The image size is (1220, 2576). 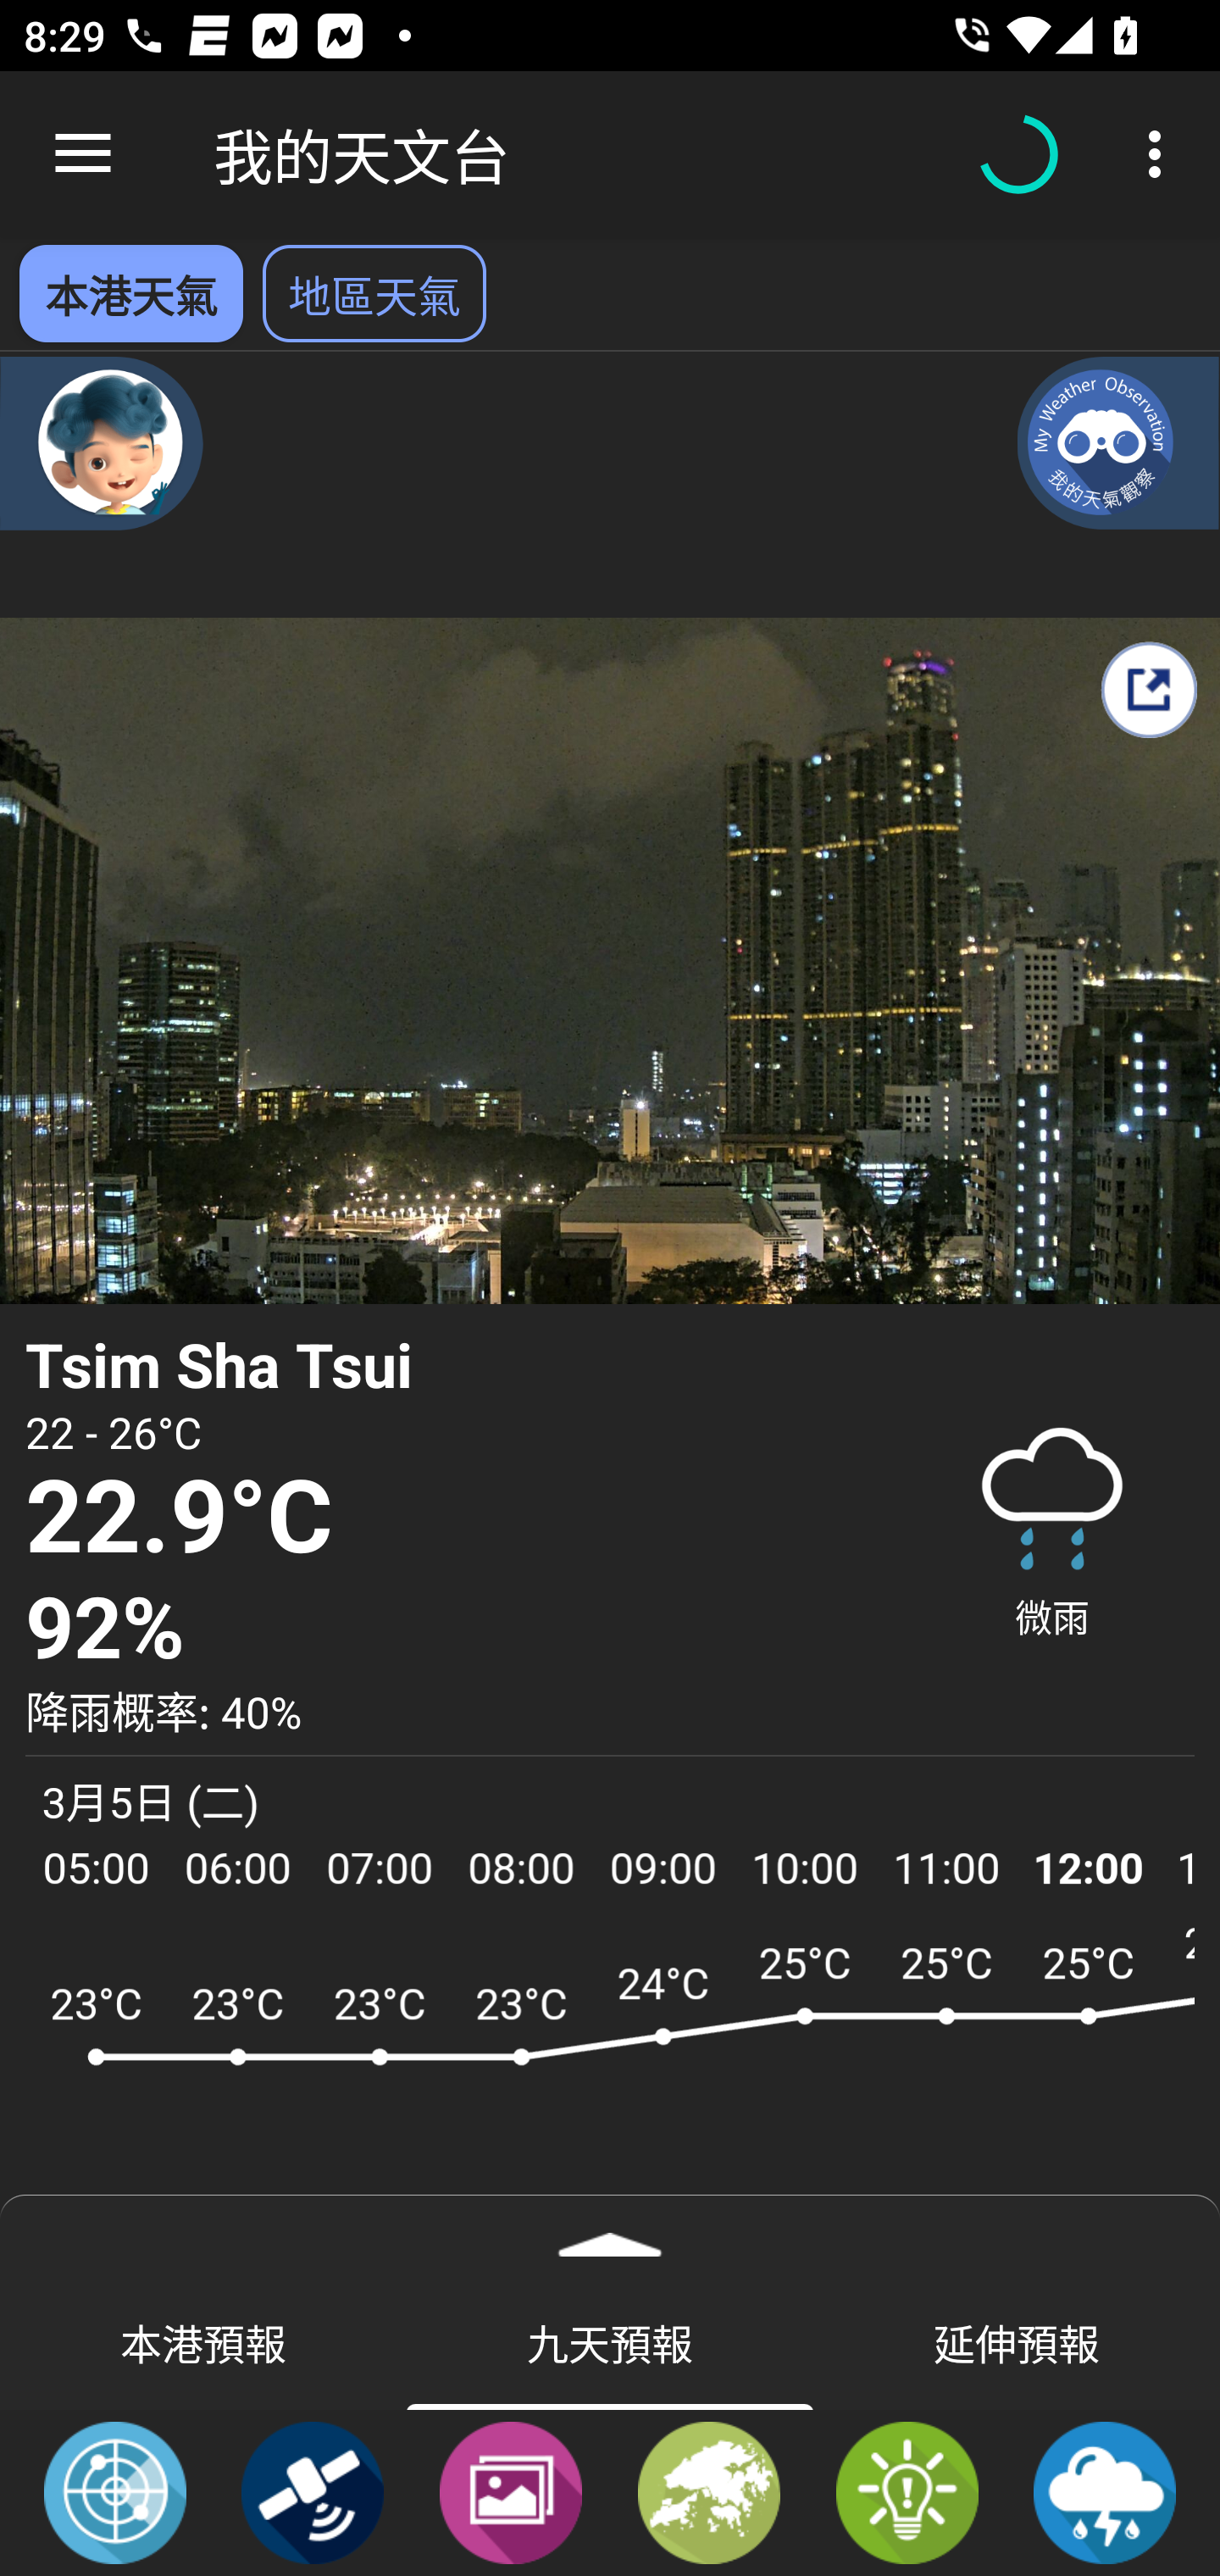 I want to click on 更多選項, so click(x=1161, y=154).